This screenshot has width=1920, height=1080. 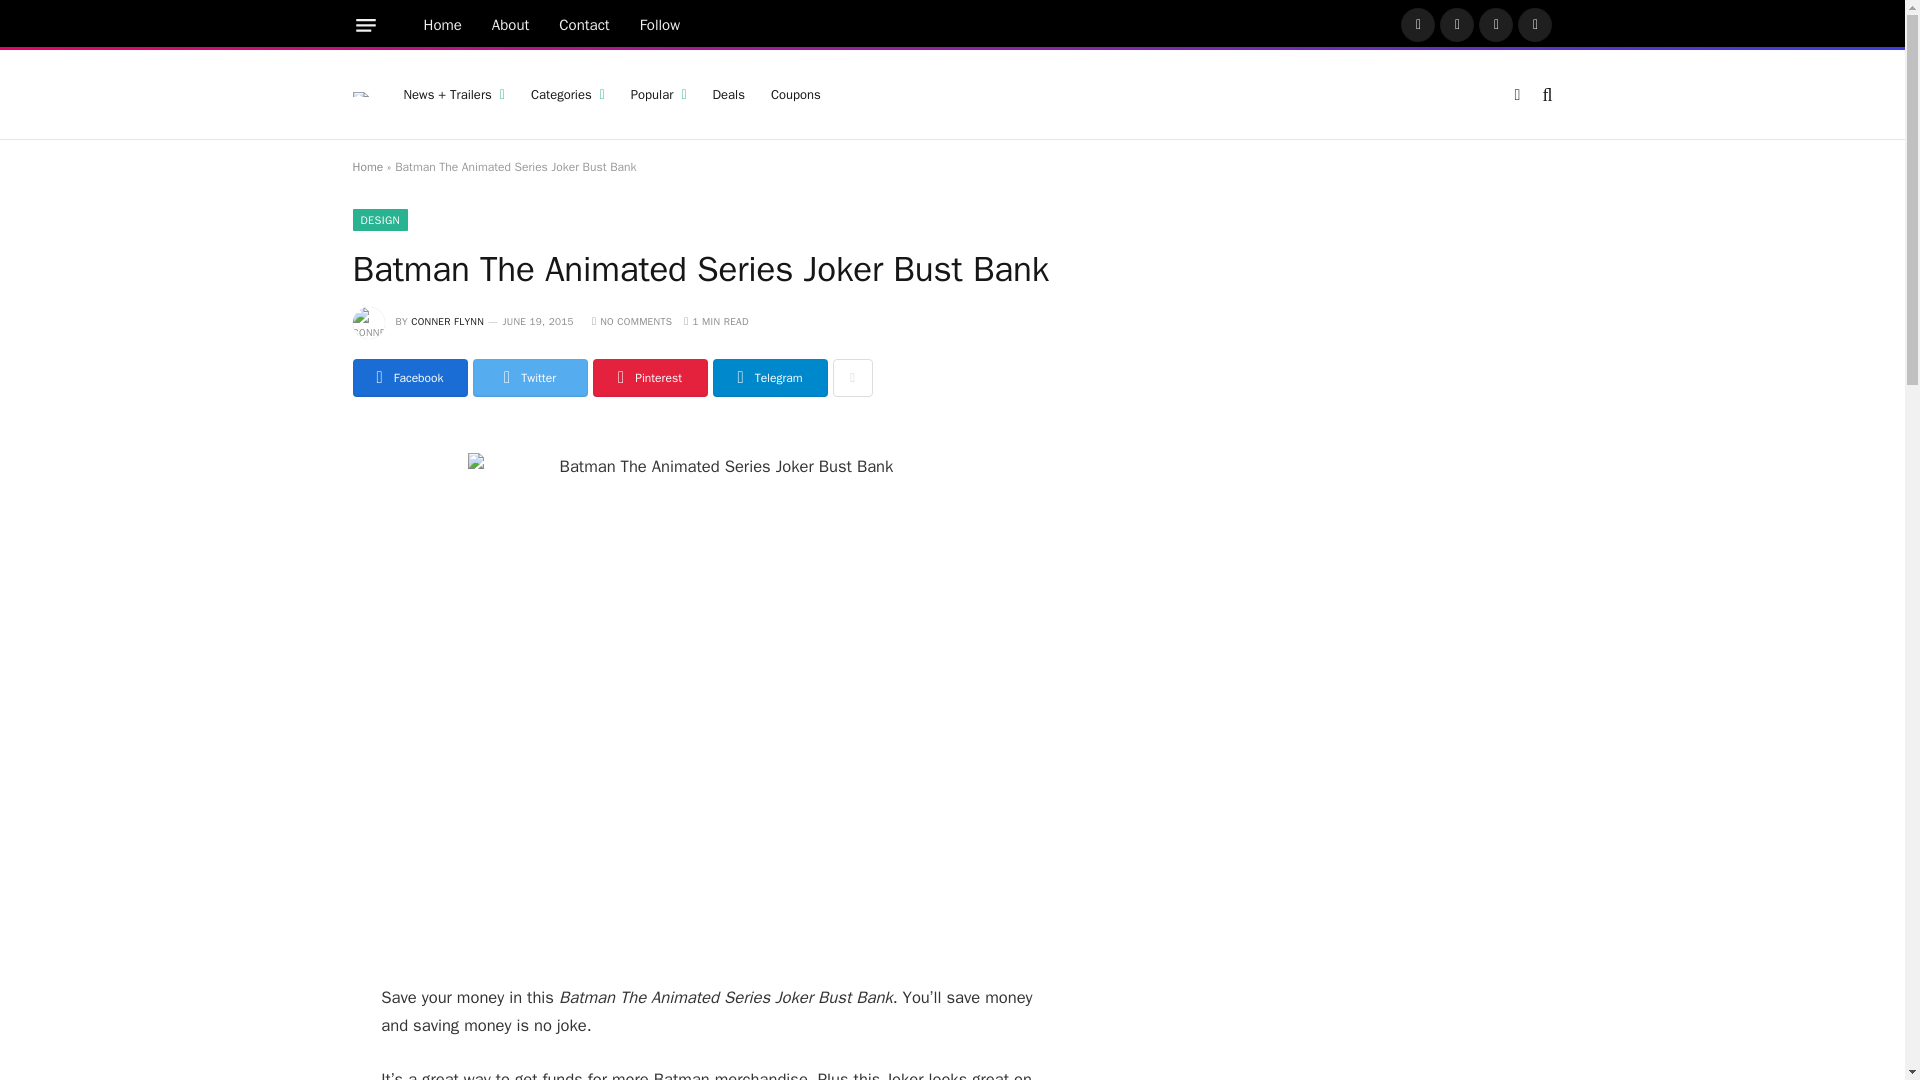 I want to click on Posts by Conner Flynn, so click(x=446, y=322).